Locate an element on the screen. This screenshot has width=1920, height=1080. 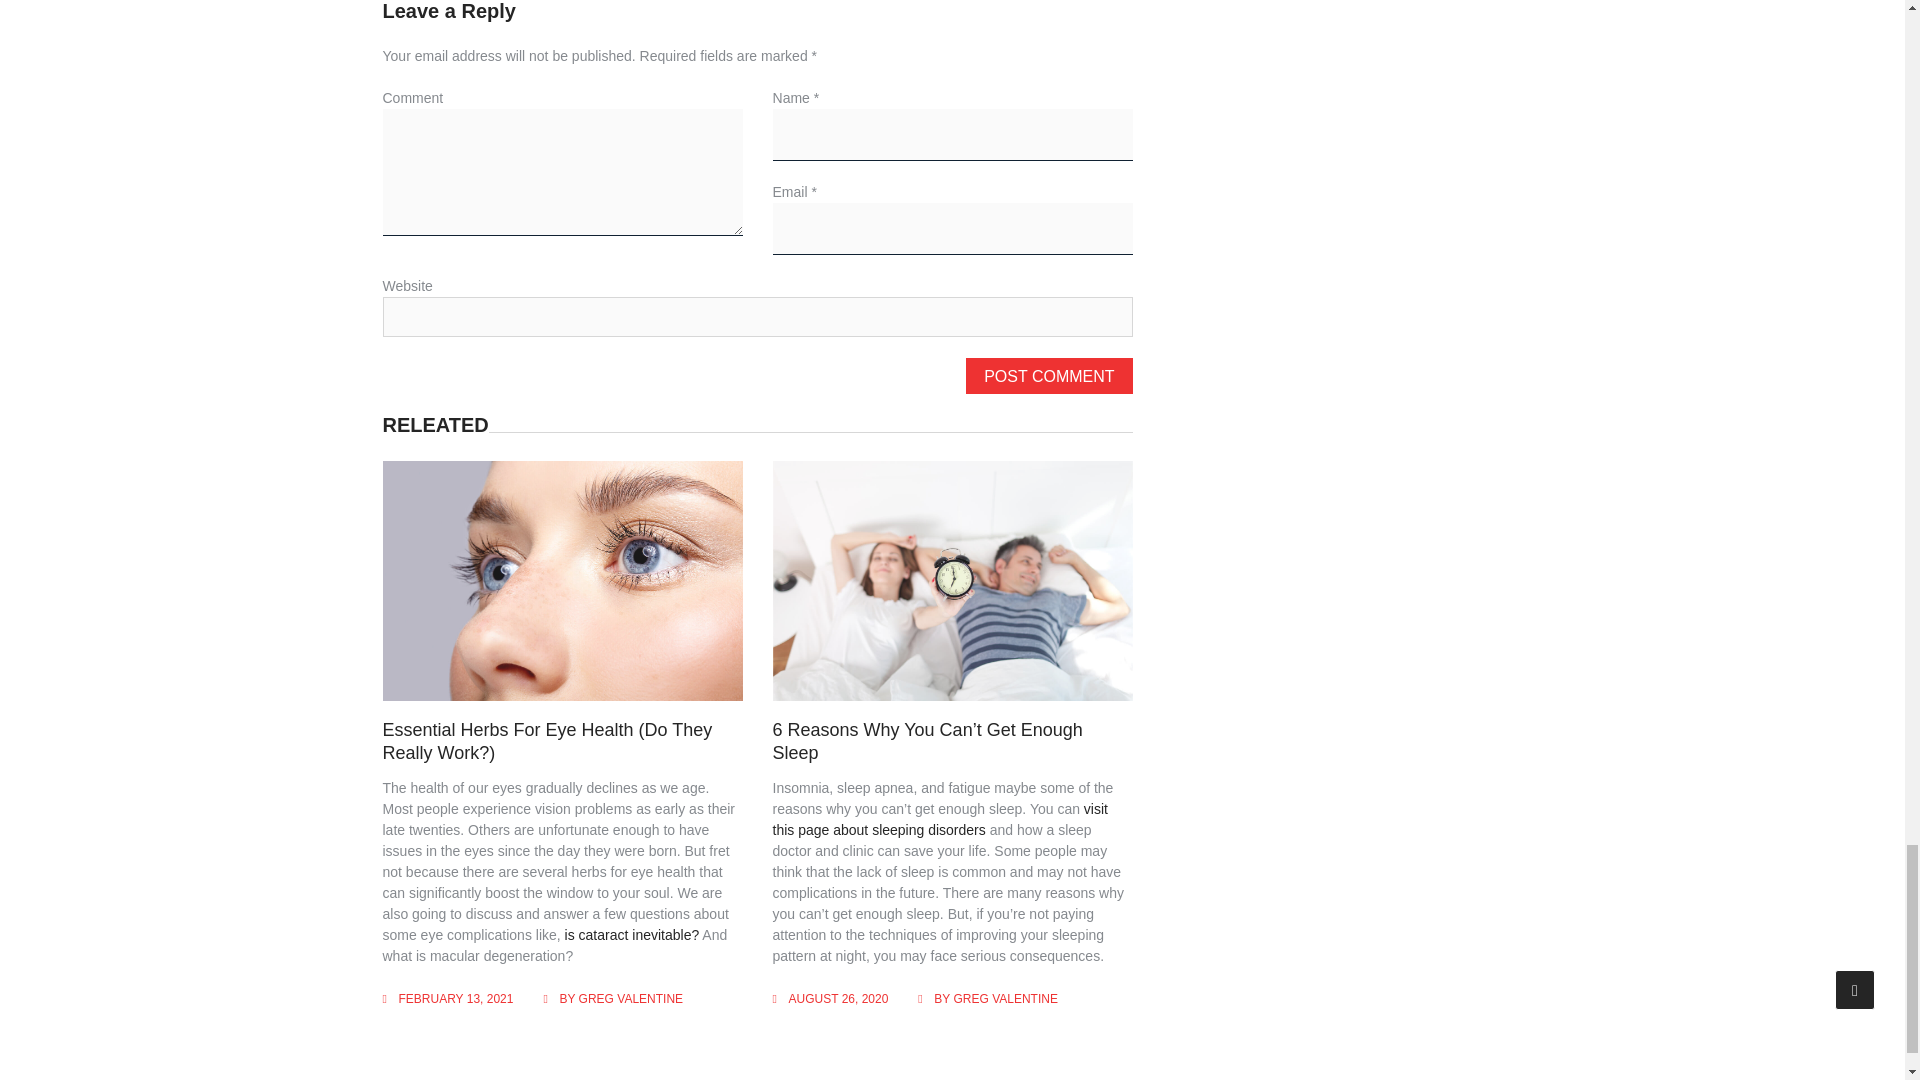
is cataract inevitable? is located at coordinates (632, 934).